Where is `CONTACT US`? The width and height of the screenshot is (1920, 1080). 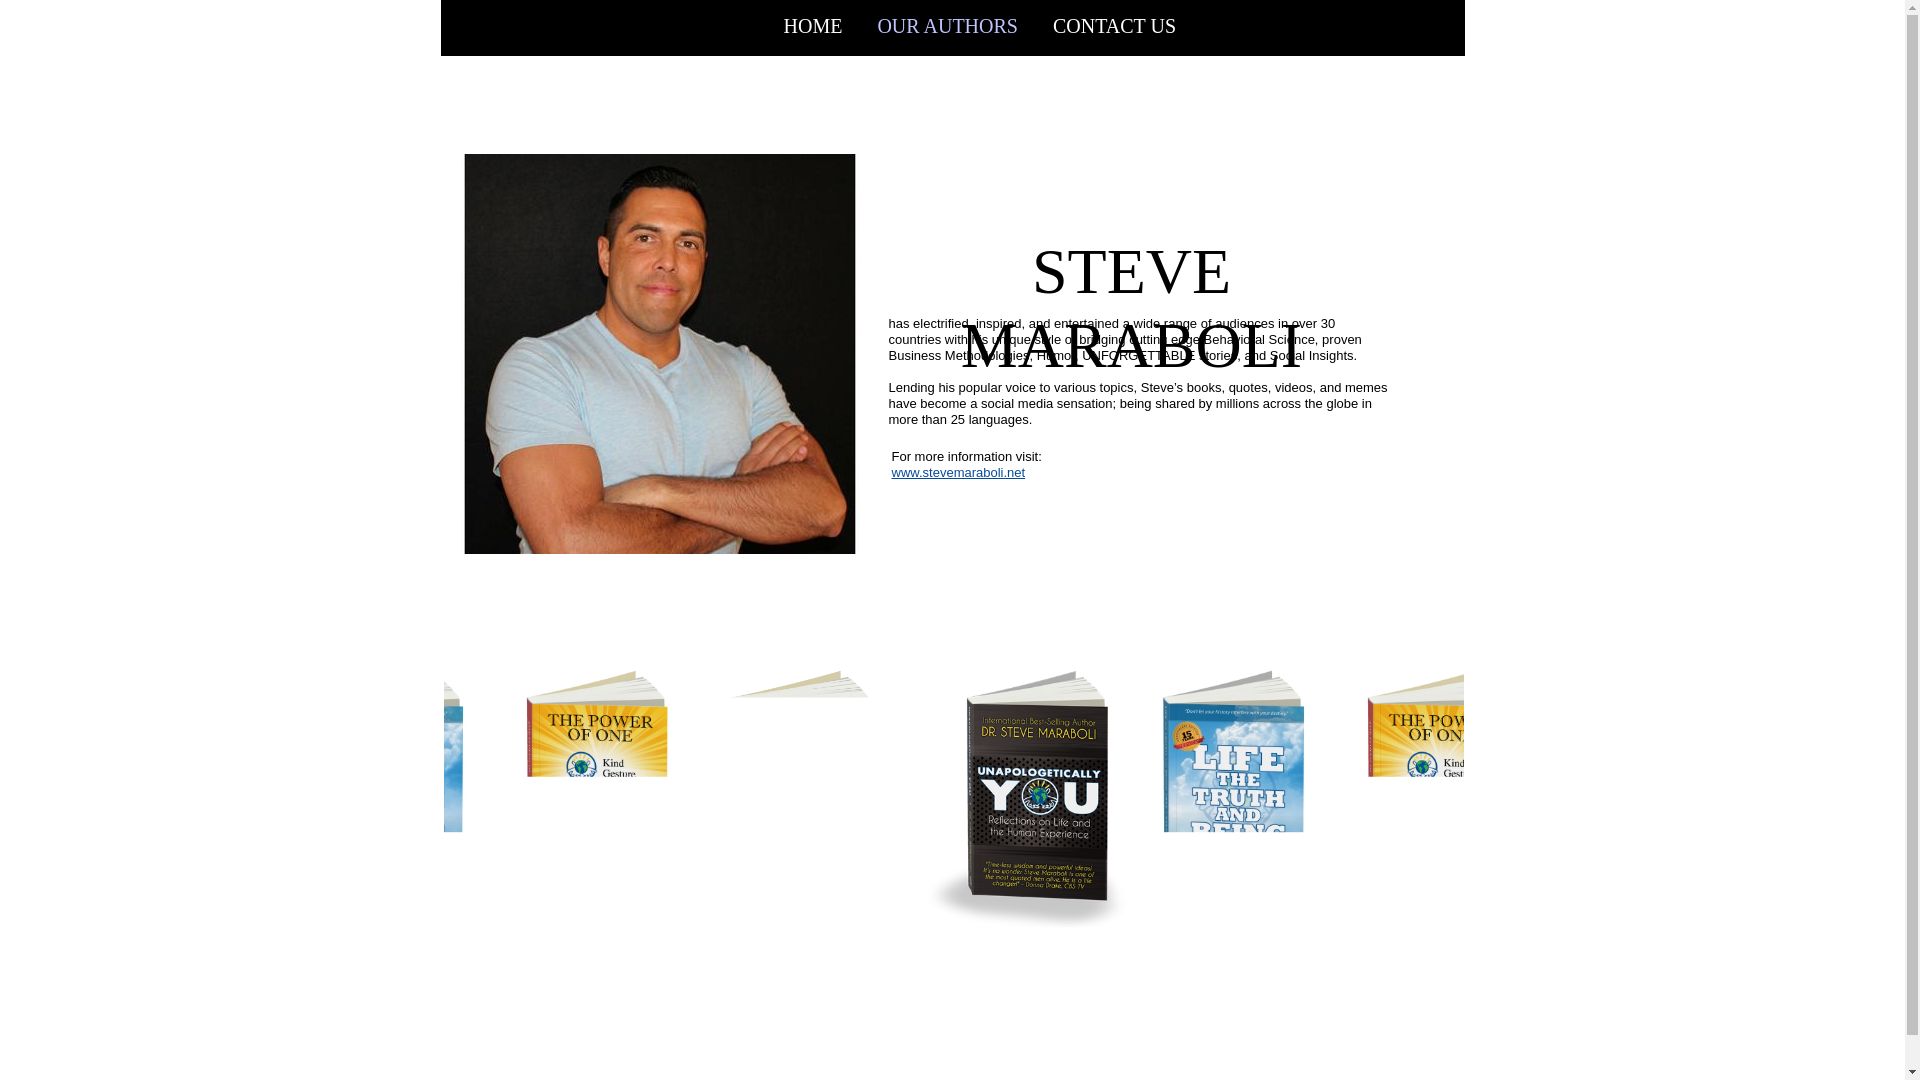 CONTACT US is located at coordinates (1106, 32).